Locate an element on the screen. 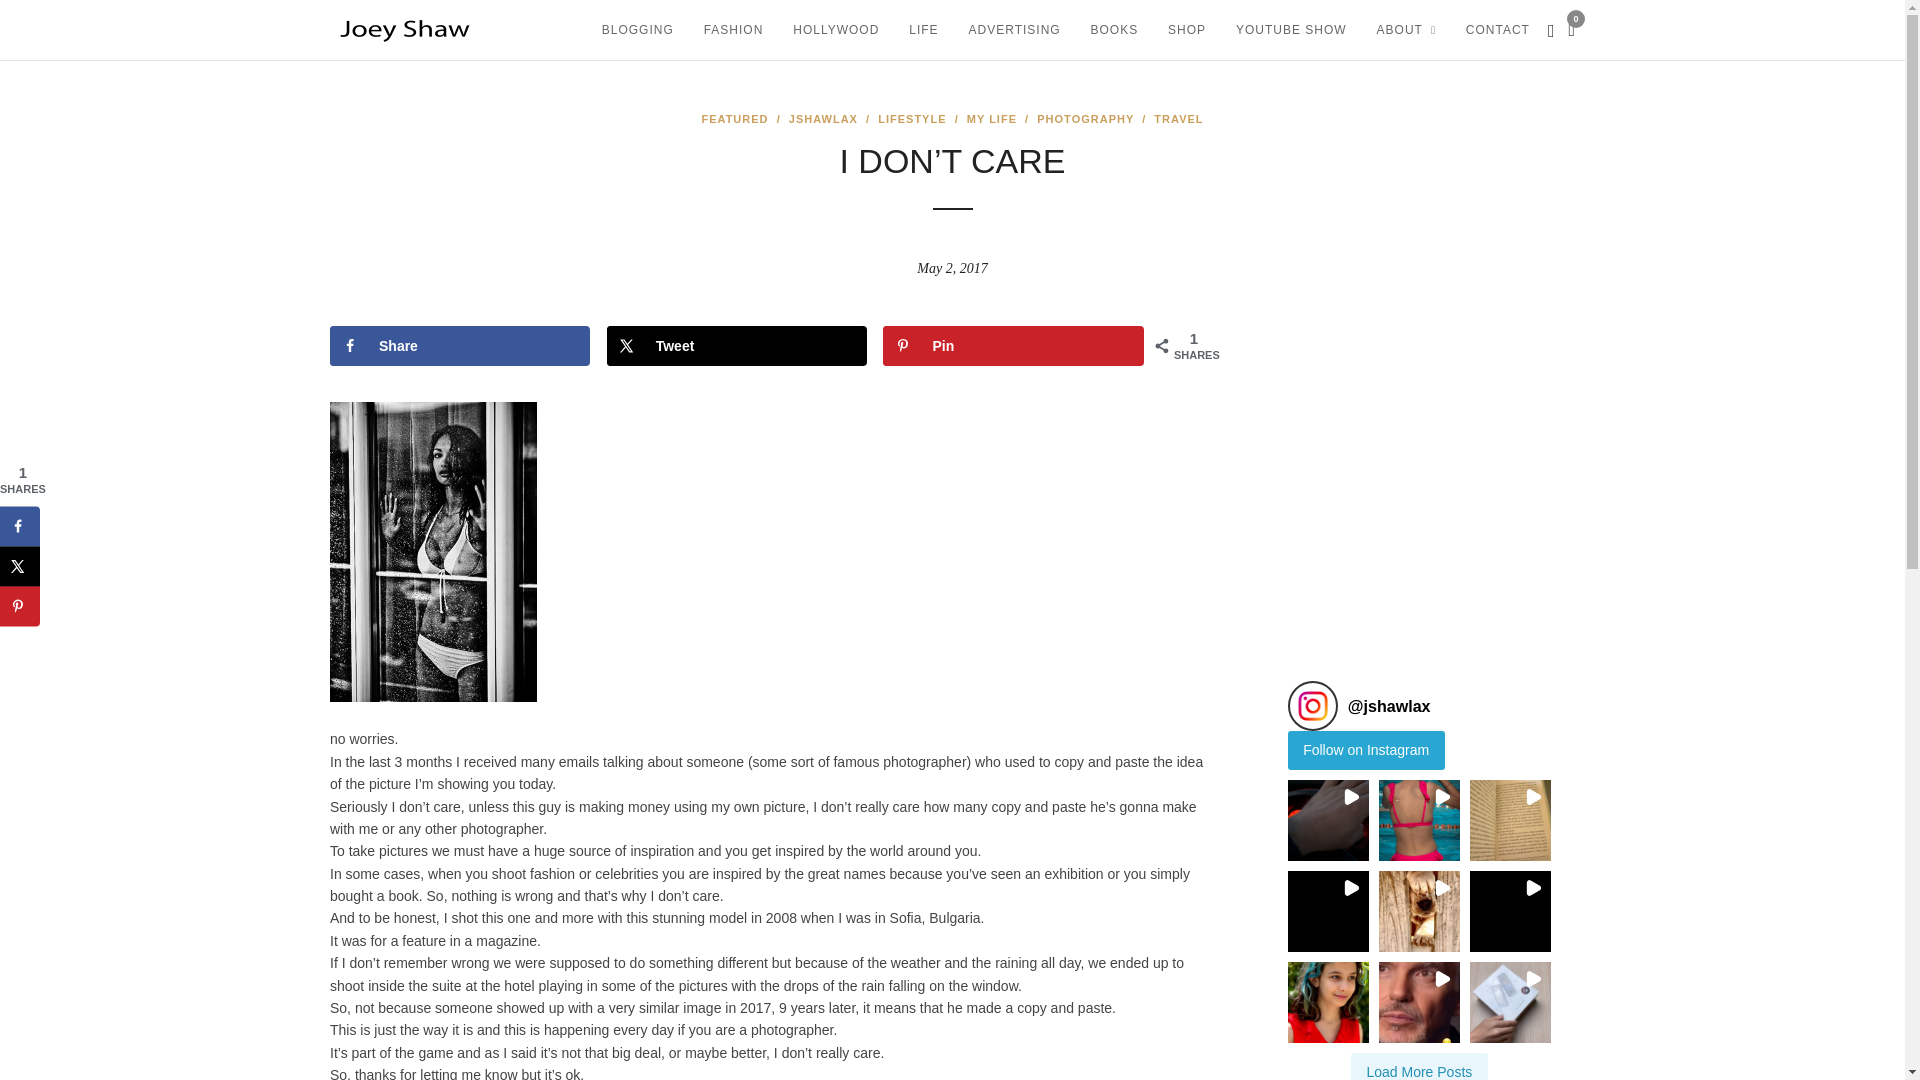 This screenshot has height=1080, width=1920. SHOP is located at coordinates (1187, 30).